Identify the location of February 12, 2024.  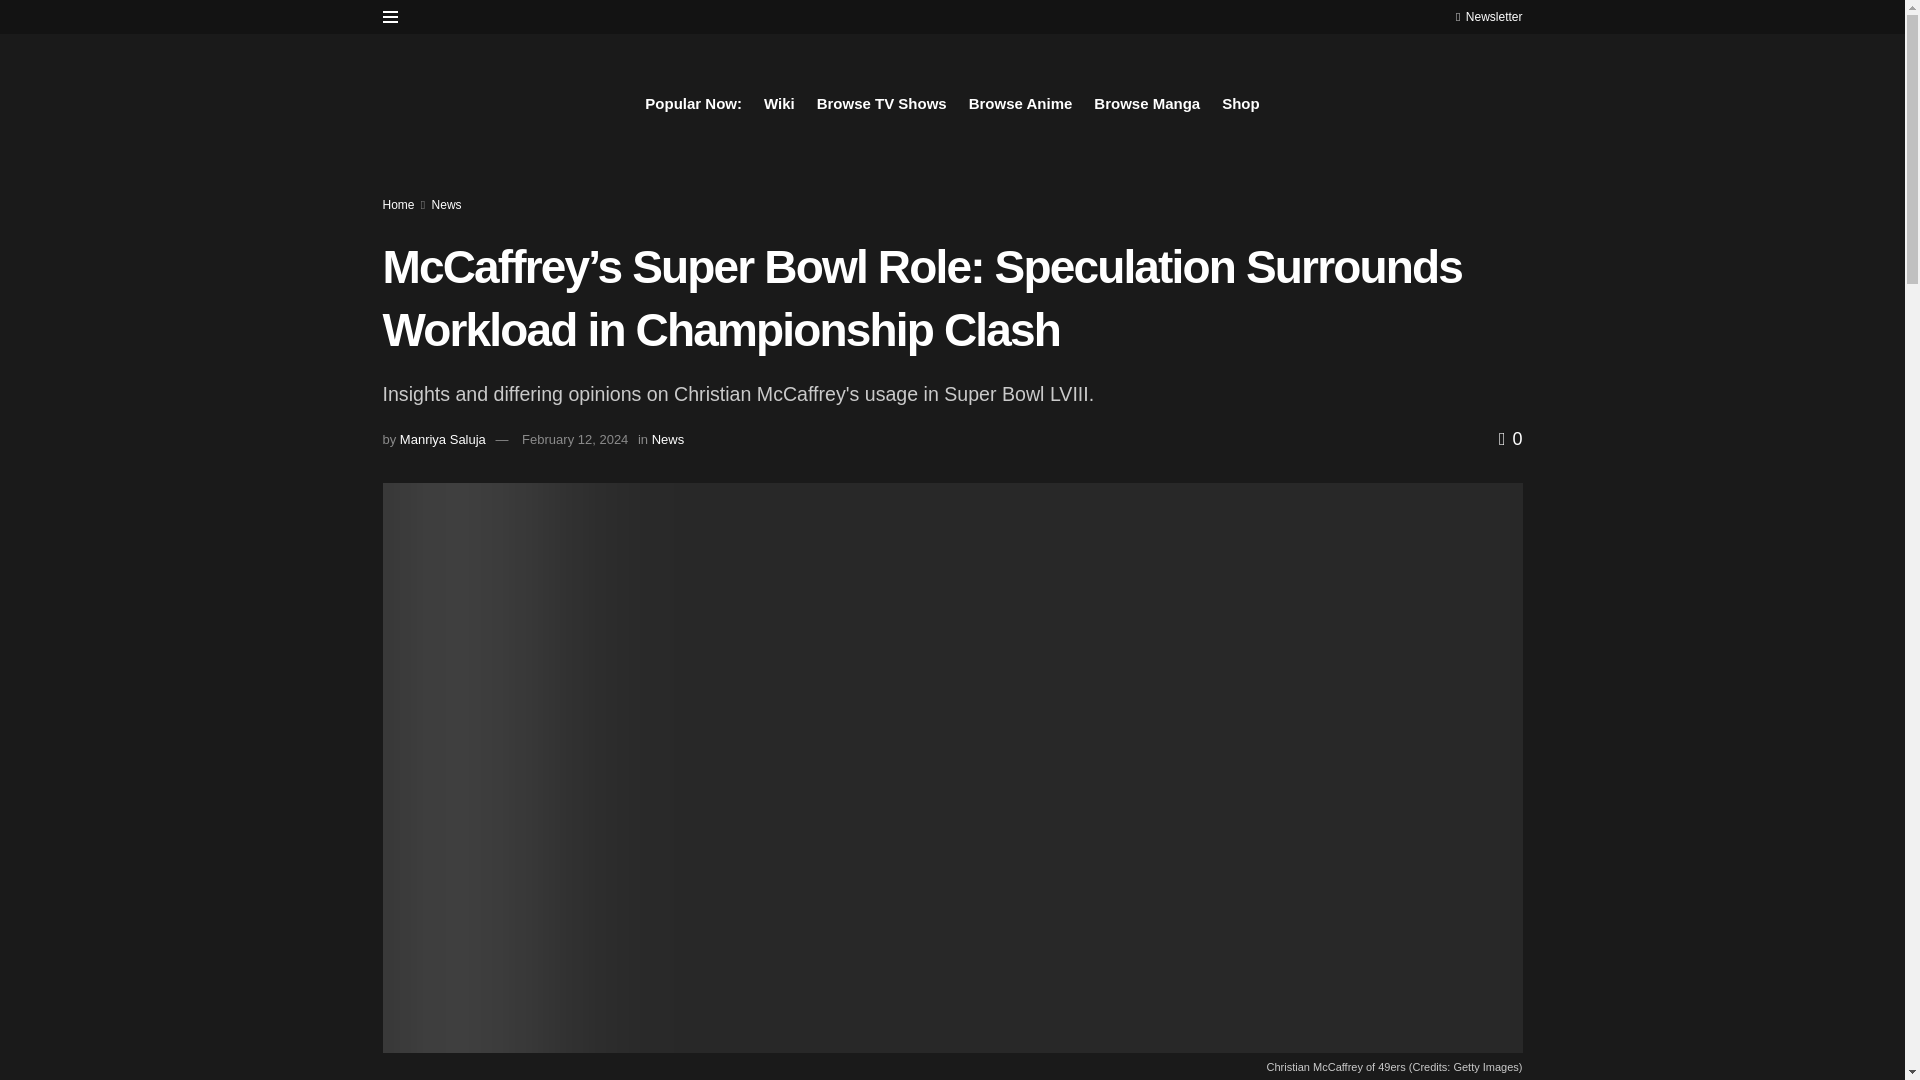
(574, 440).